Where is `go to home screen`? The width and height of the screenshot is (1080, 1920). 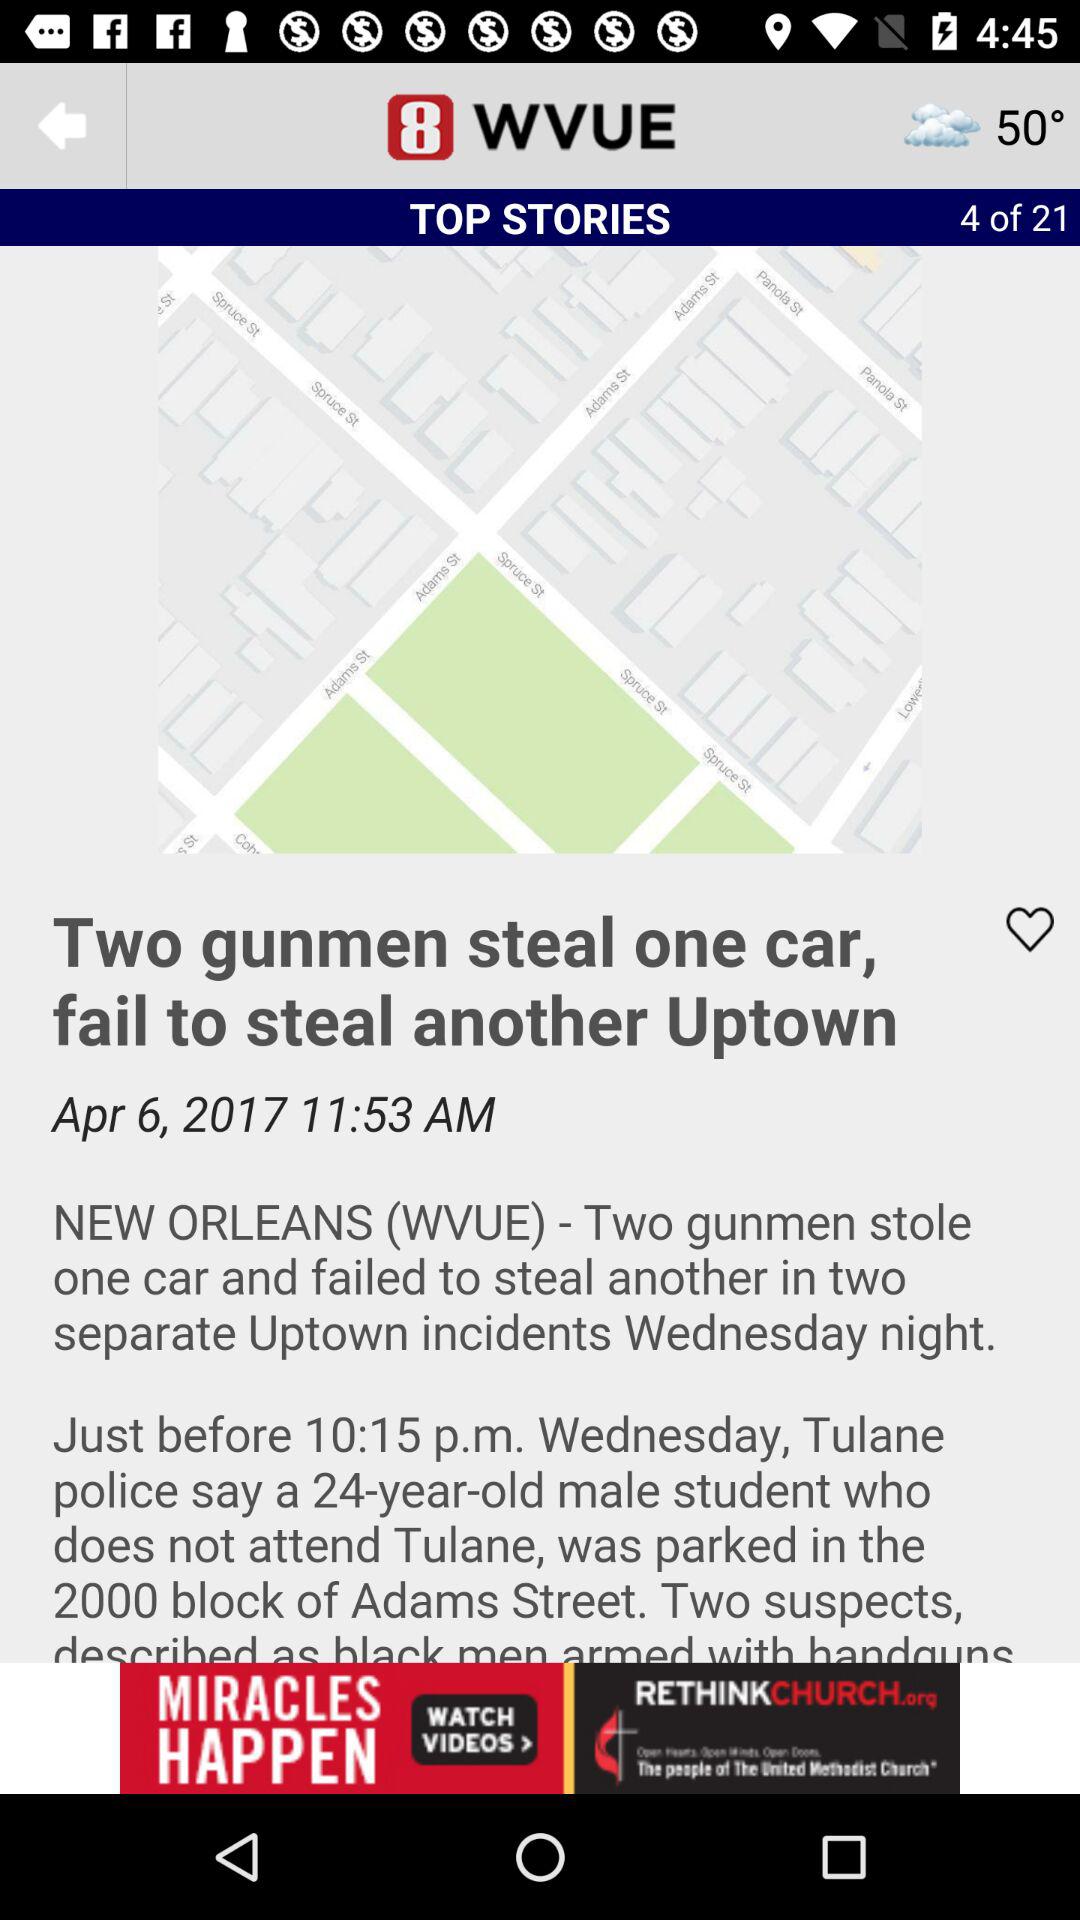 go to home screen is located at coordinates (540, 126).